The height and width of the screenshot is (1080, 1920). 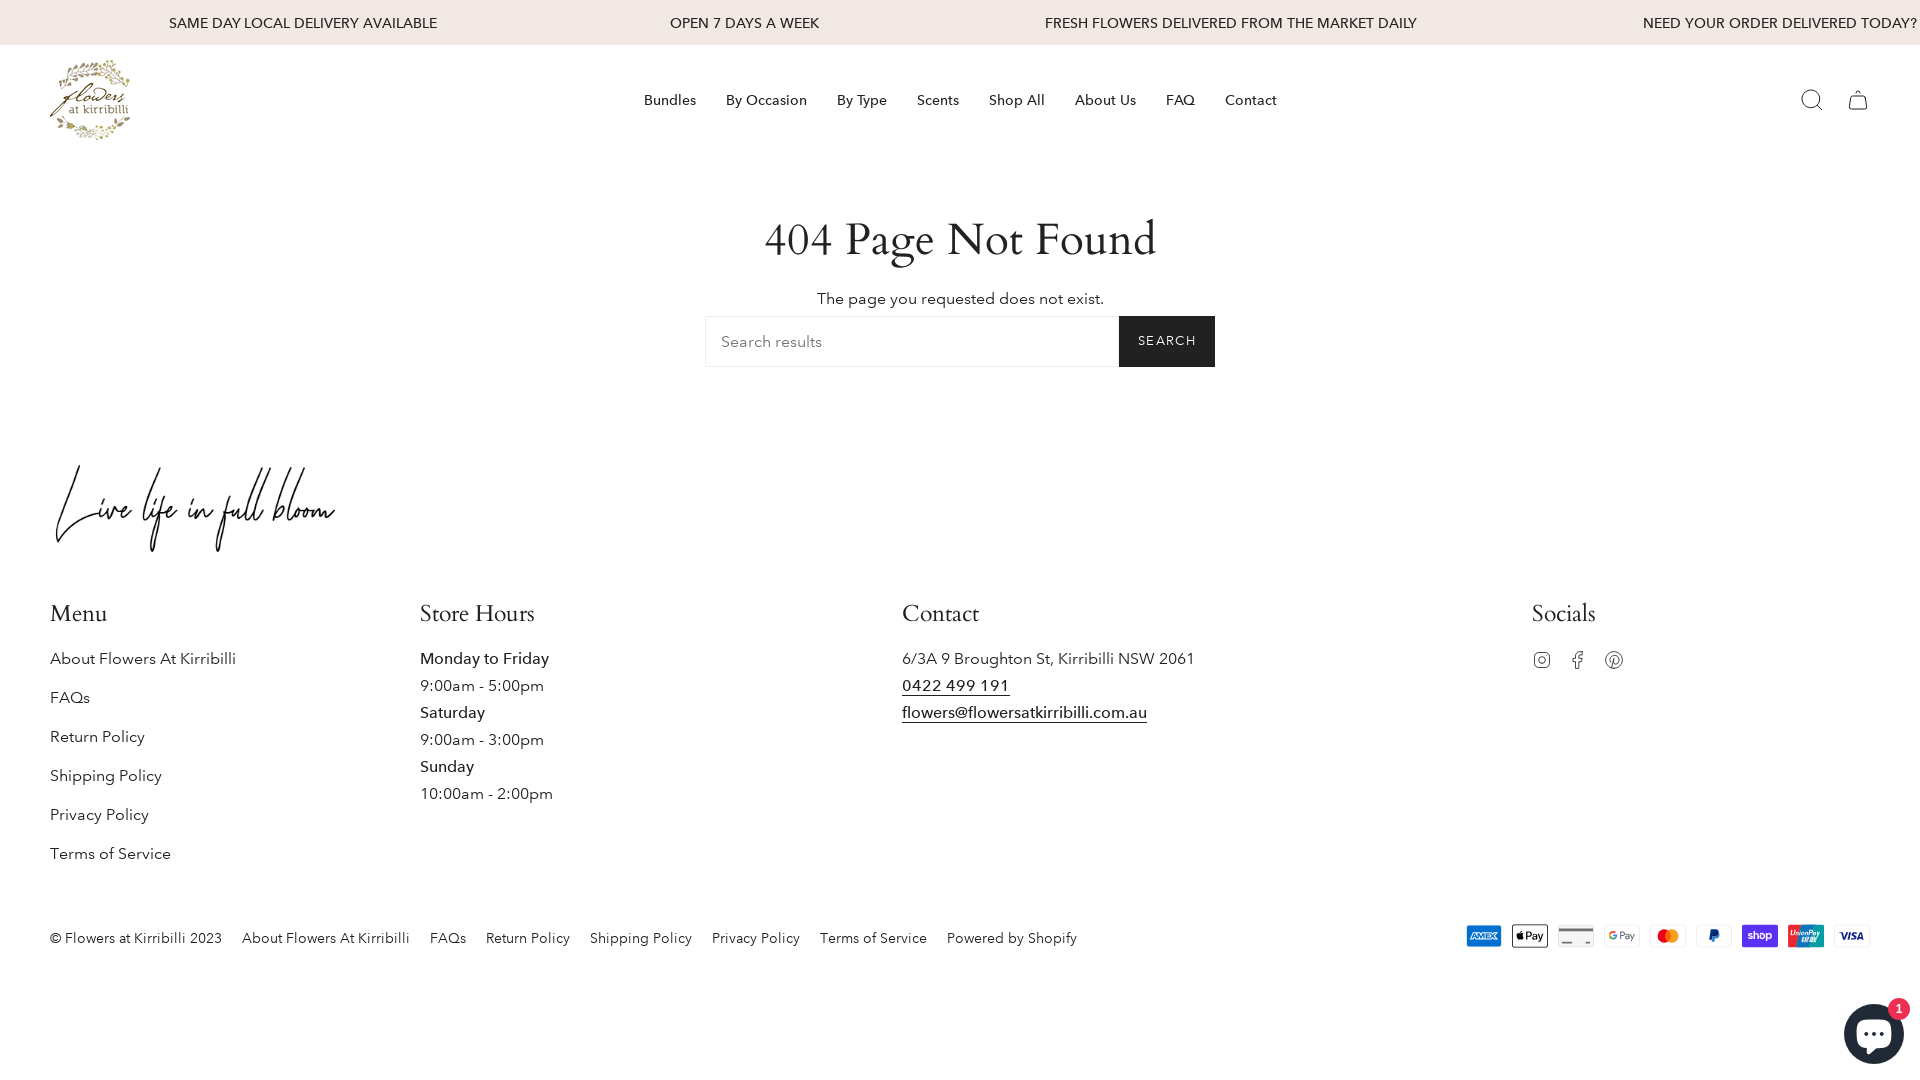 I want to click on FAQs, so click(x=448, y=938).